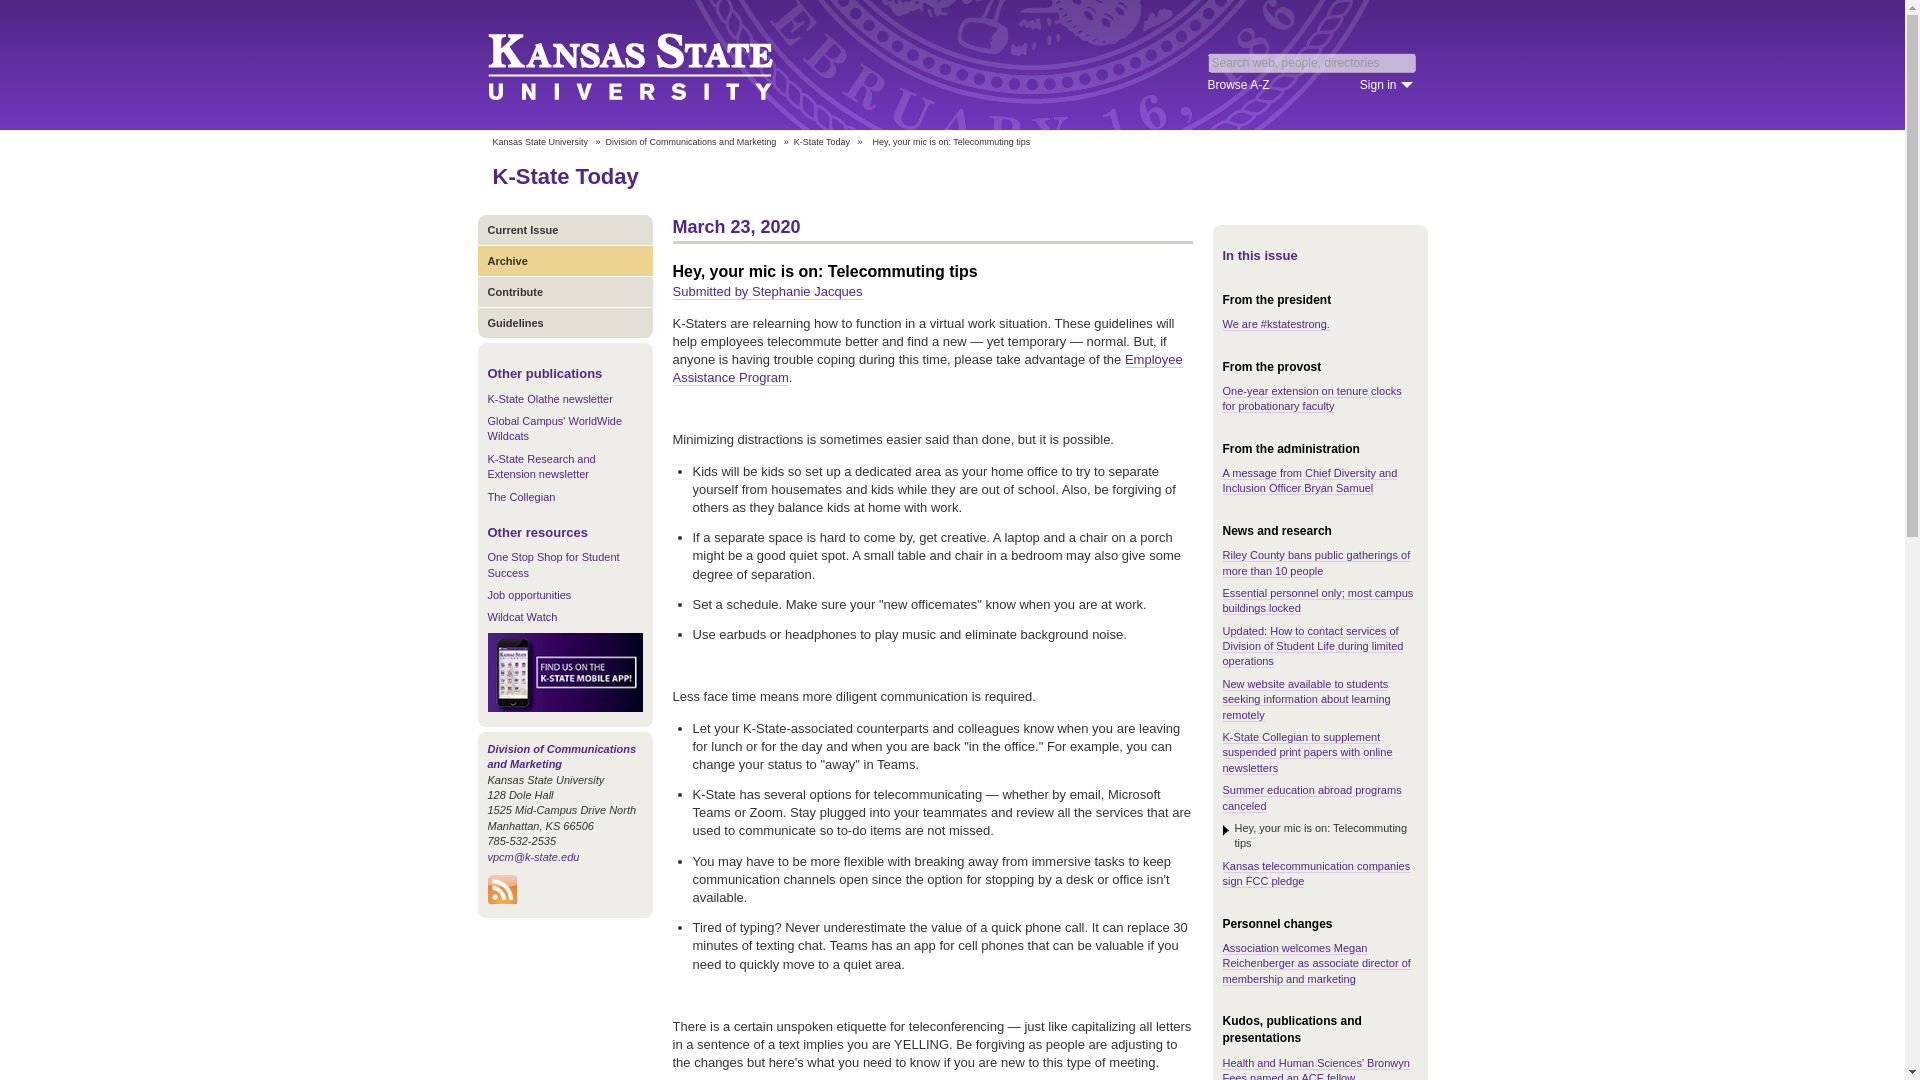 Image resolution: width=1920 pixels, height=1080 pixels. I want to click on K-State Today, so click(564, 176).